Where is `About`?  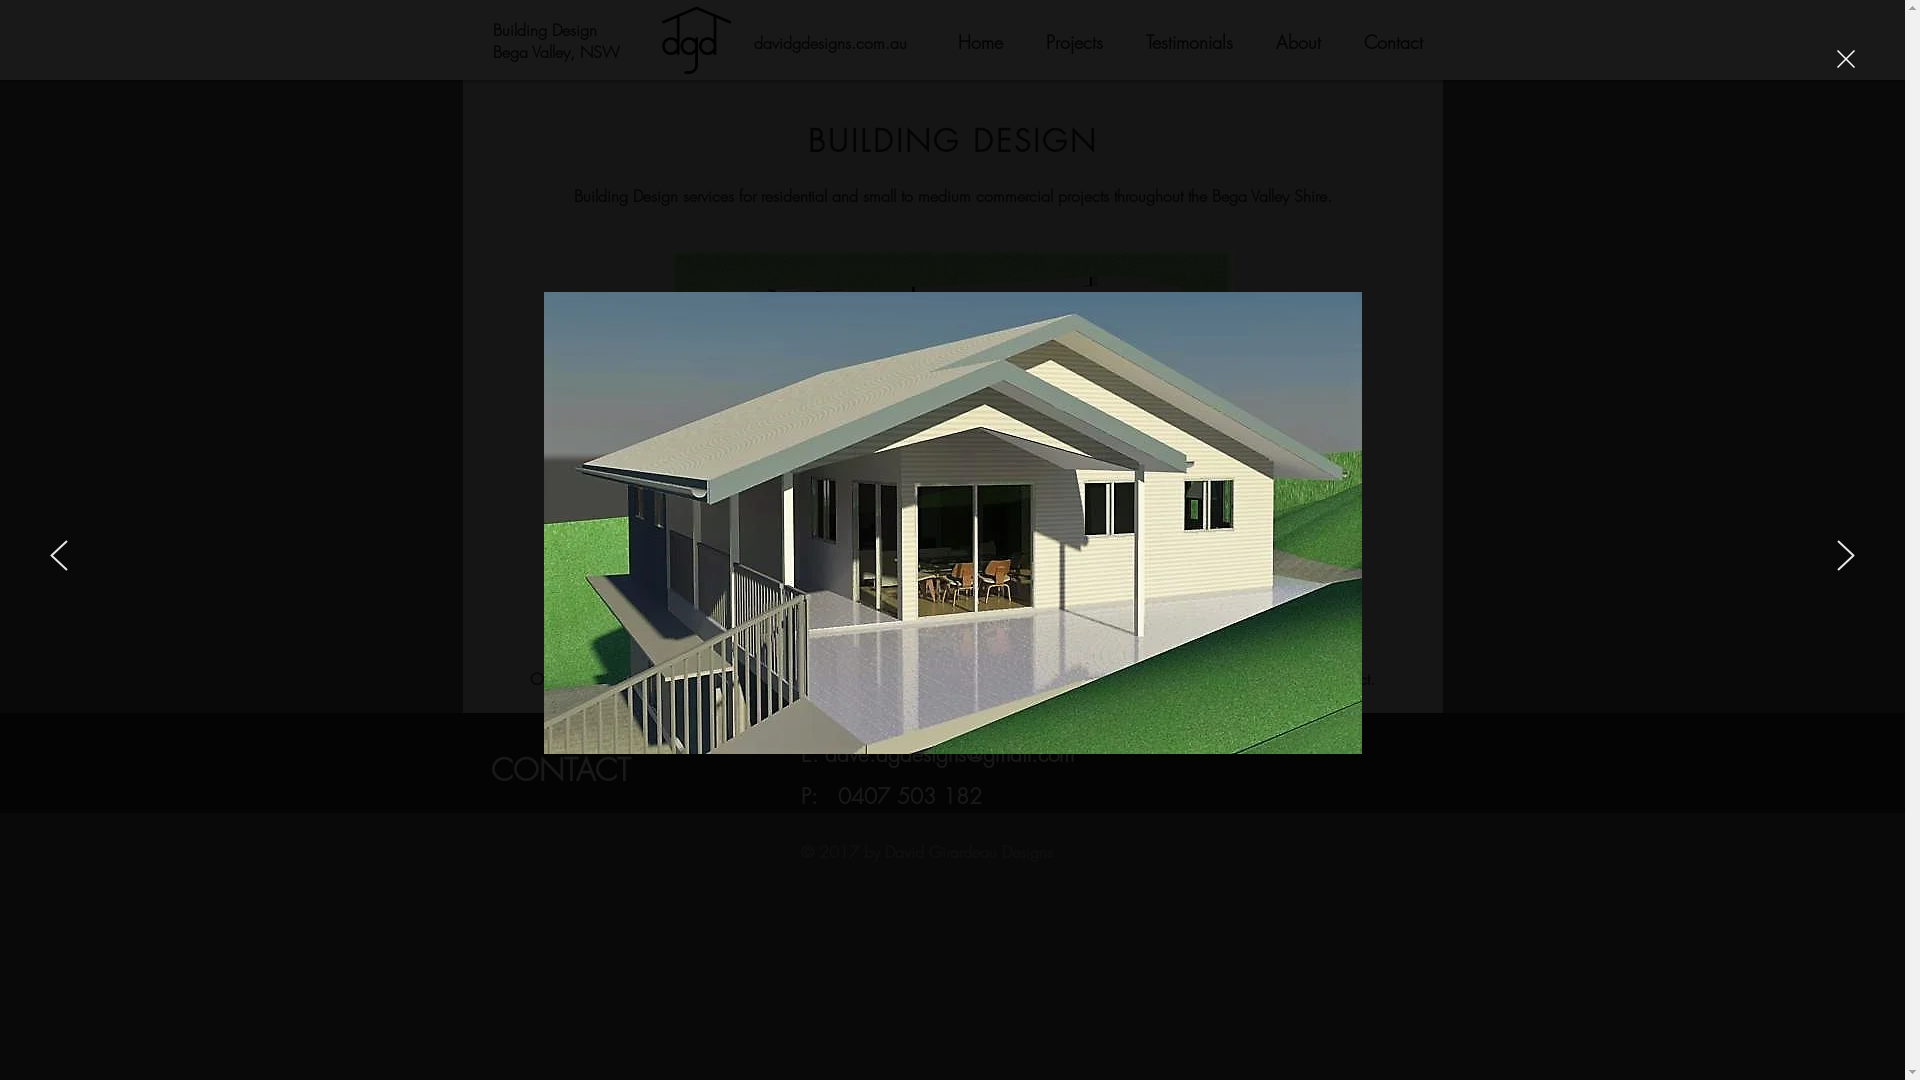 About is located at coordinates (1298, 42).